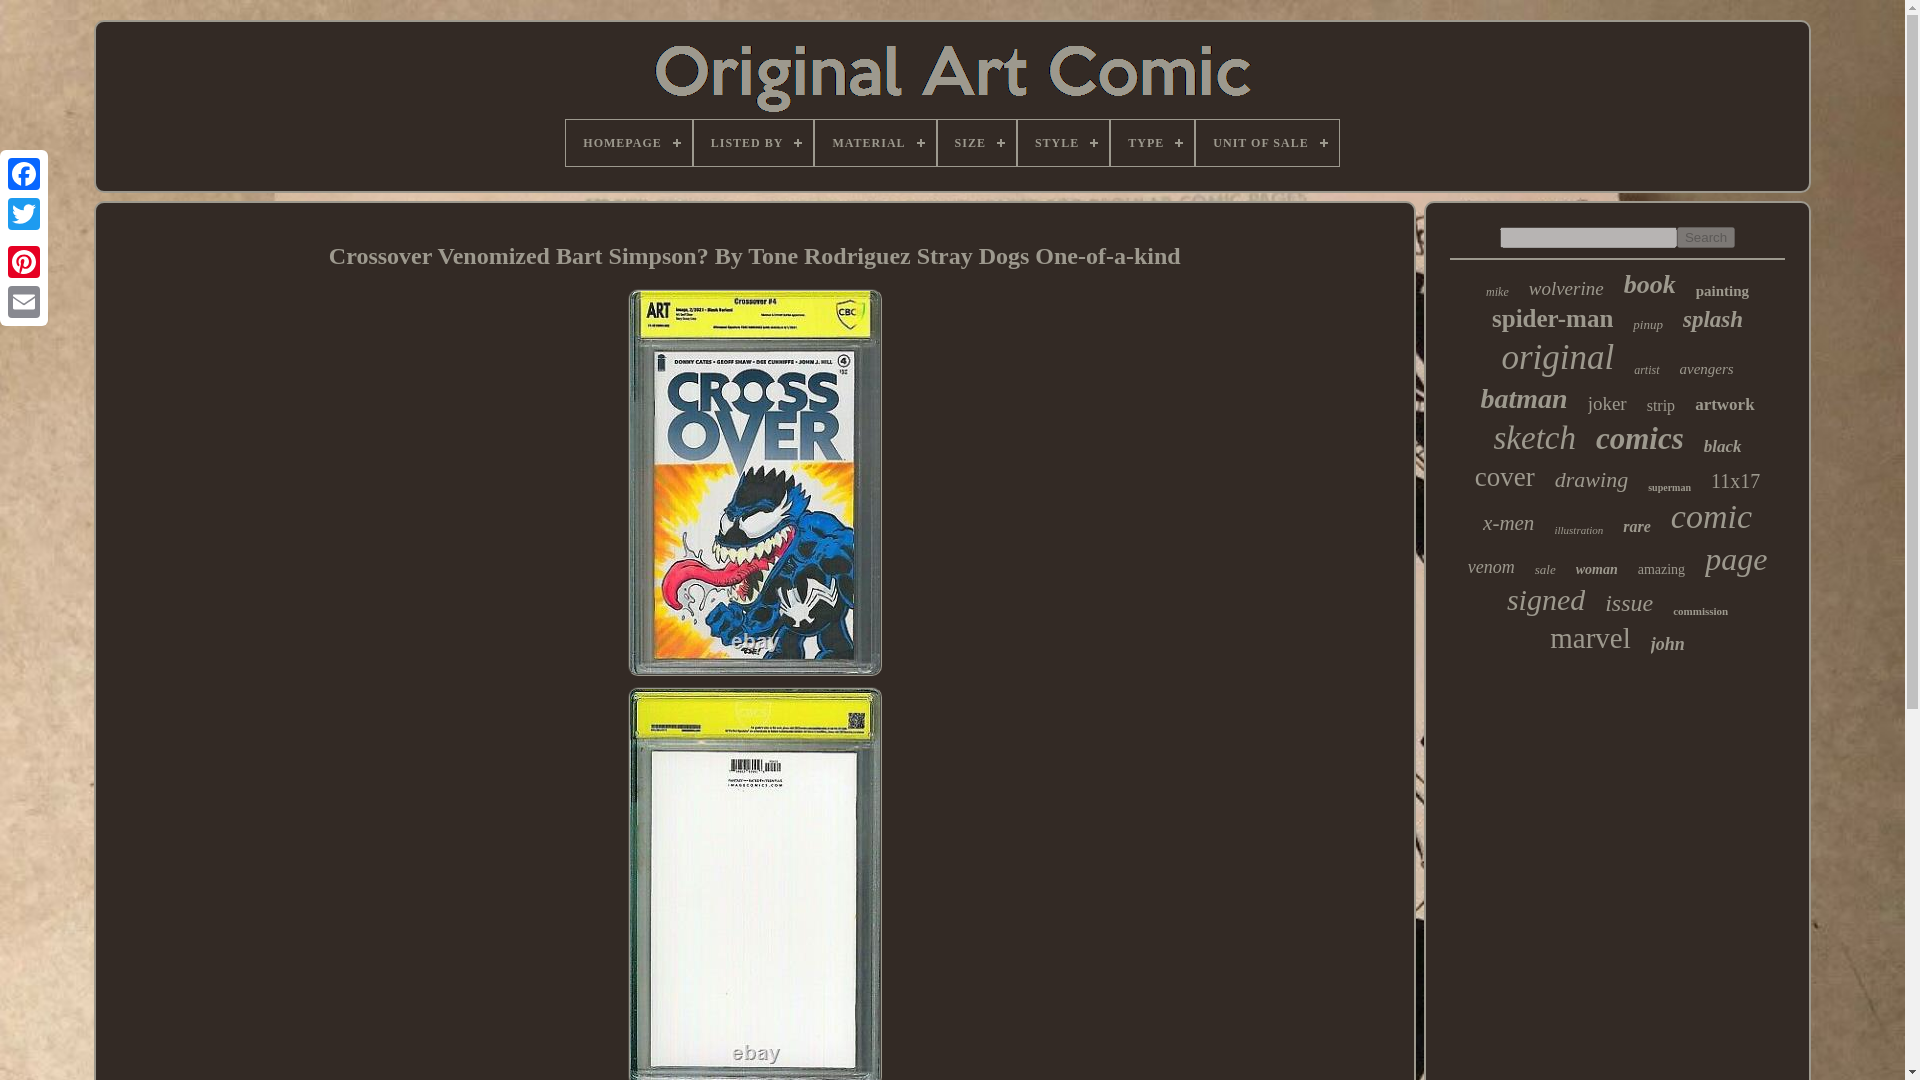 The width and height of the screenshot is (1920, 1080). What do you see at coordinates (24, 214) in the screenshot?
I see `Twitter` at bounding box center [24, 214].